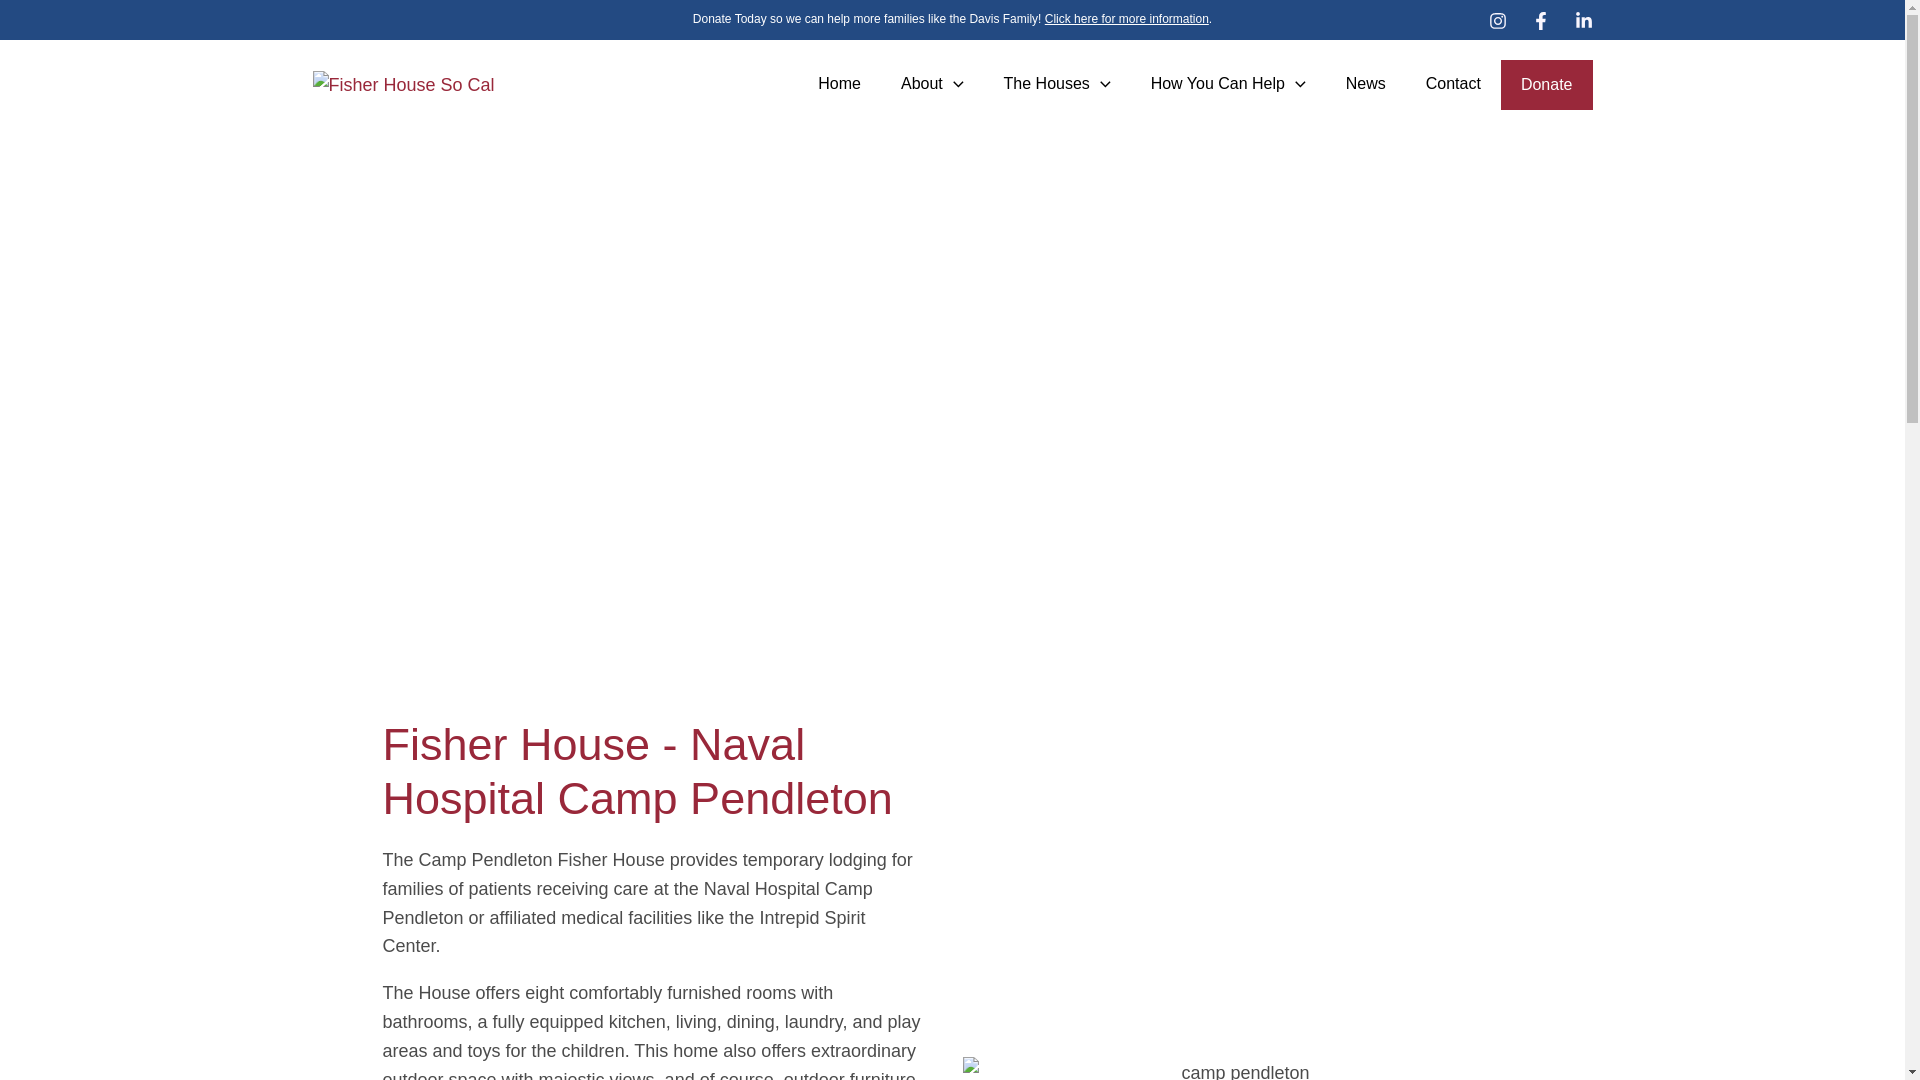  What do you see at coordinates (1126, 18) in the screenshot?
I see `Click here for more information` at bounding box center [1126, 18].